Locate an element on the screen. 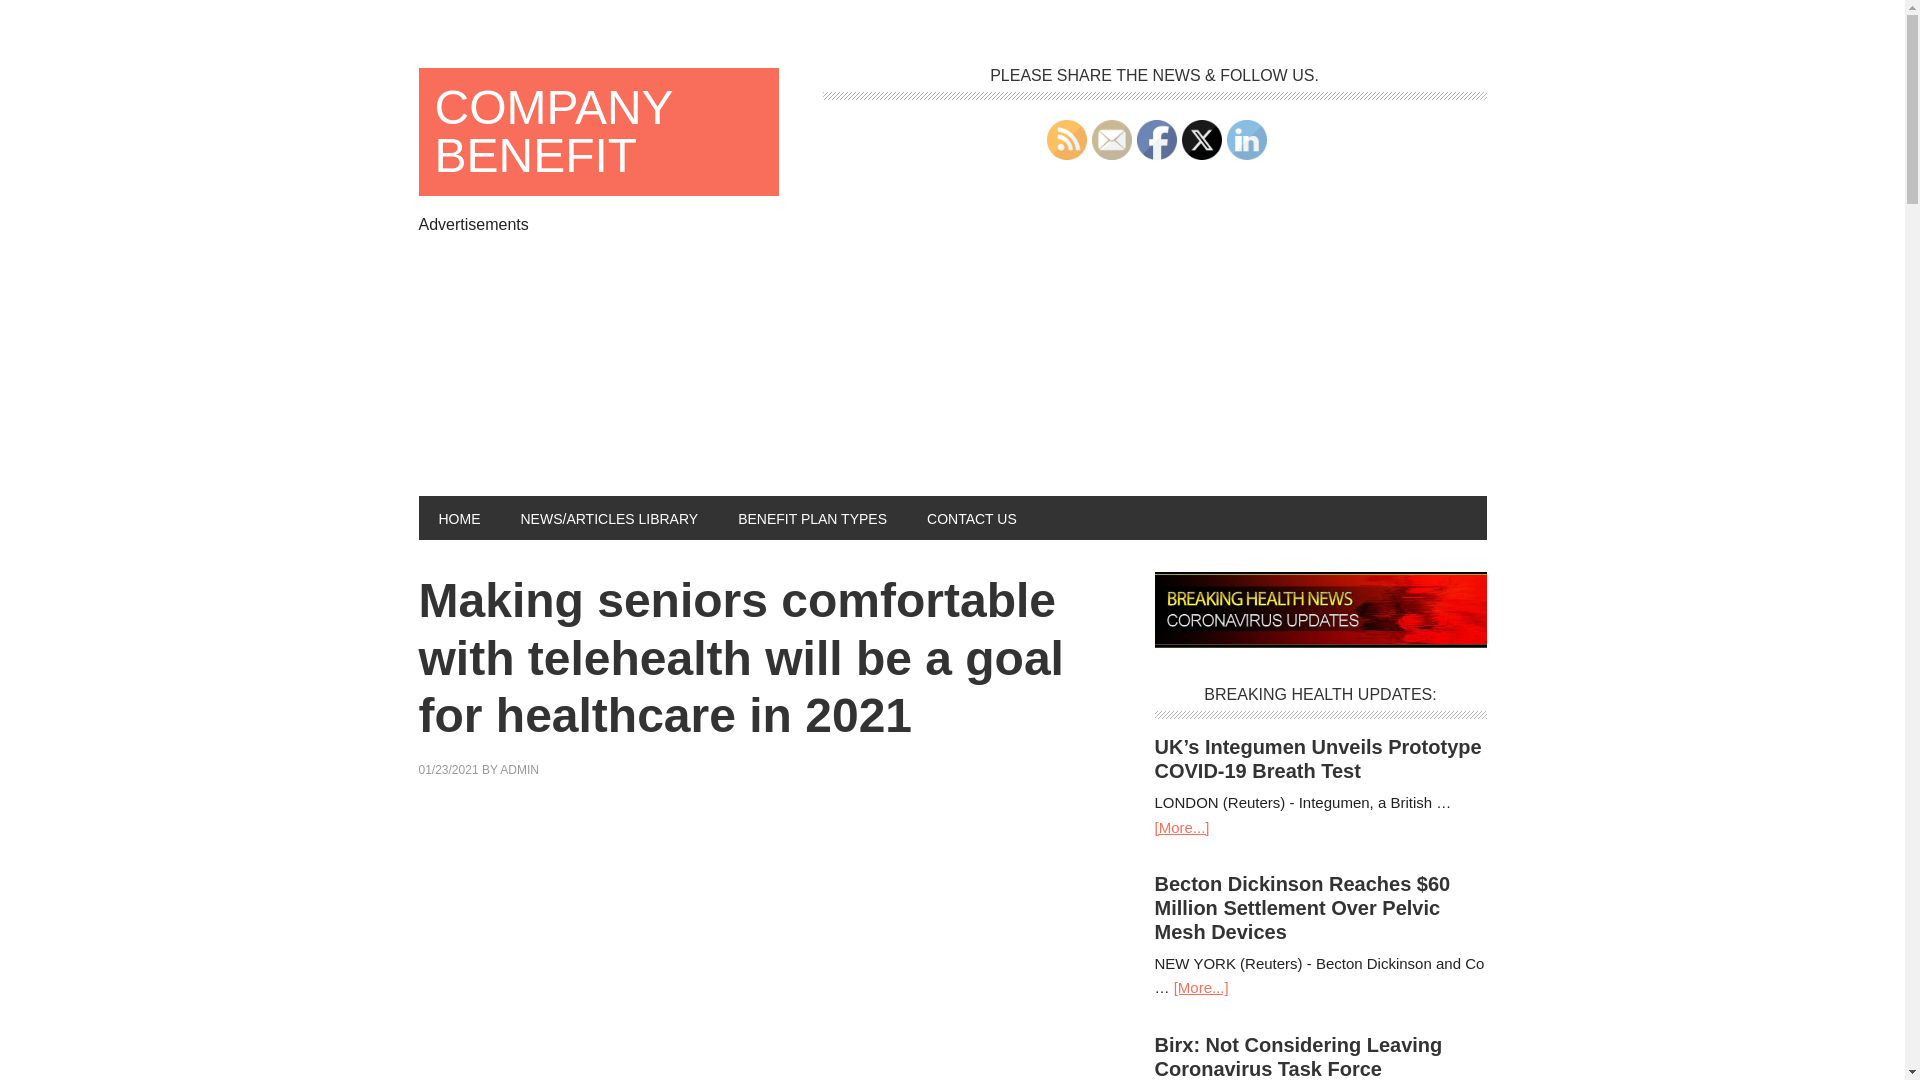 The height and width of the screenshot is (1080, 1920). HOME is located at coordinates (458, 518).